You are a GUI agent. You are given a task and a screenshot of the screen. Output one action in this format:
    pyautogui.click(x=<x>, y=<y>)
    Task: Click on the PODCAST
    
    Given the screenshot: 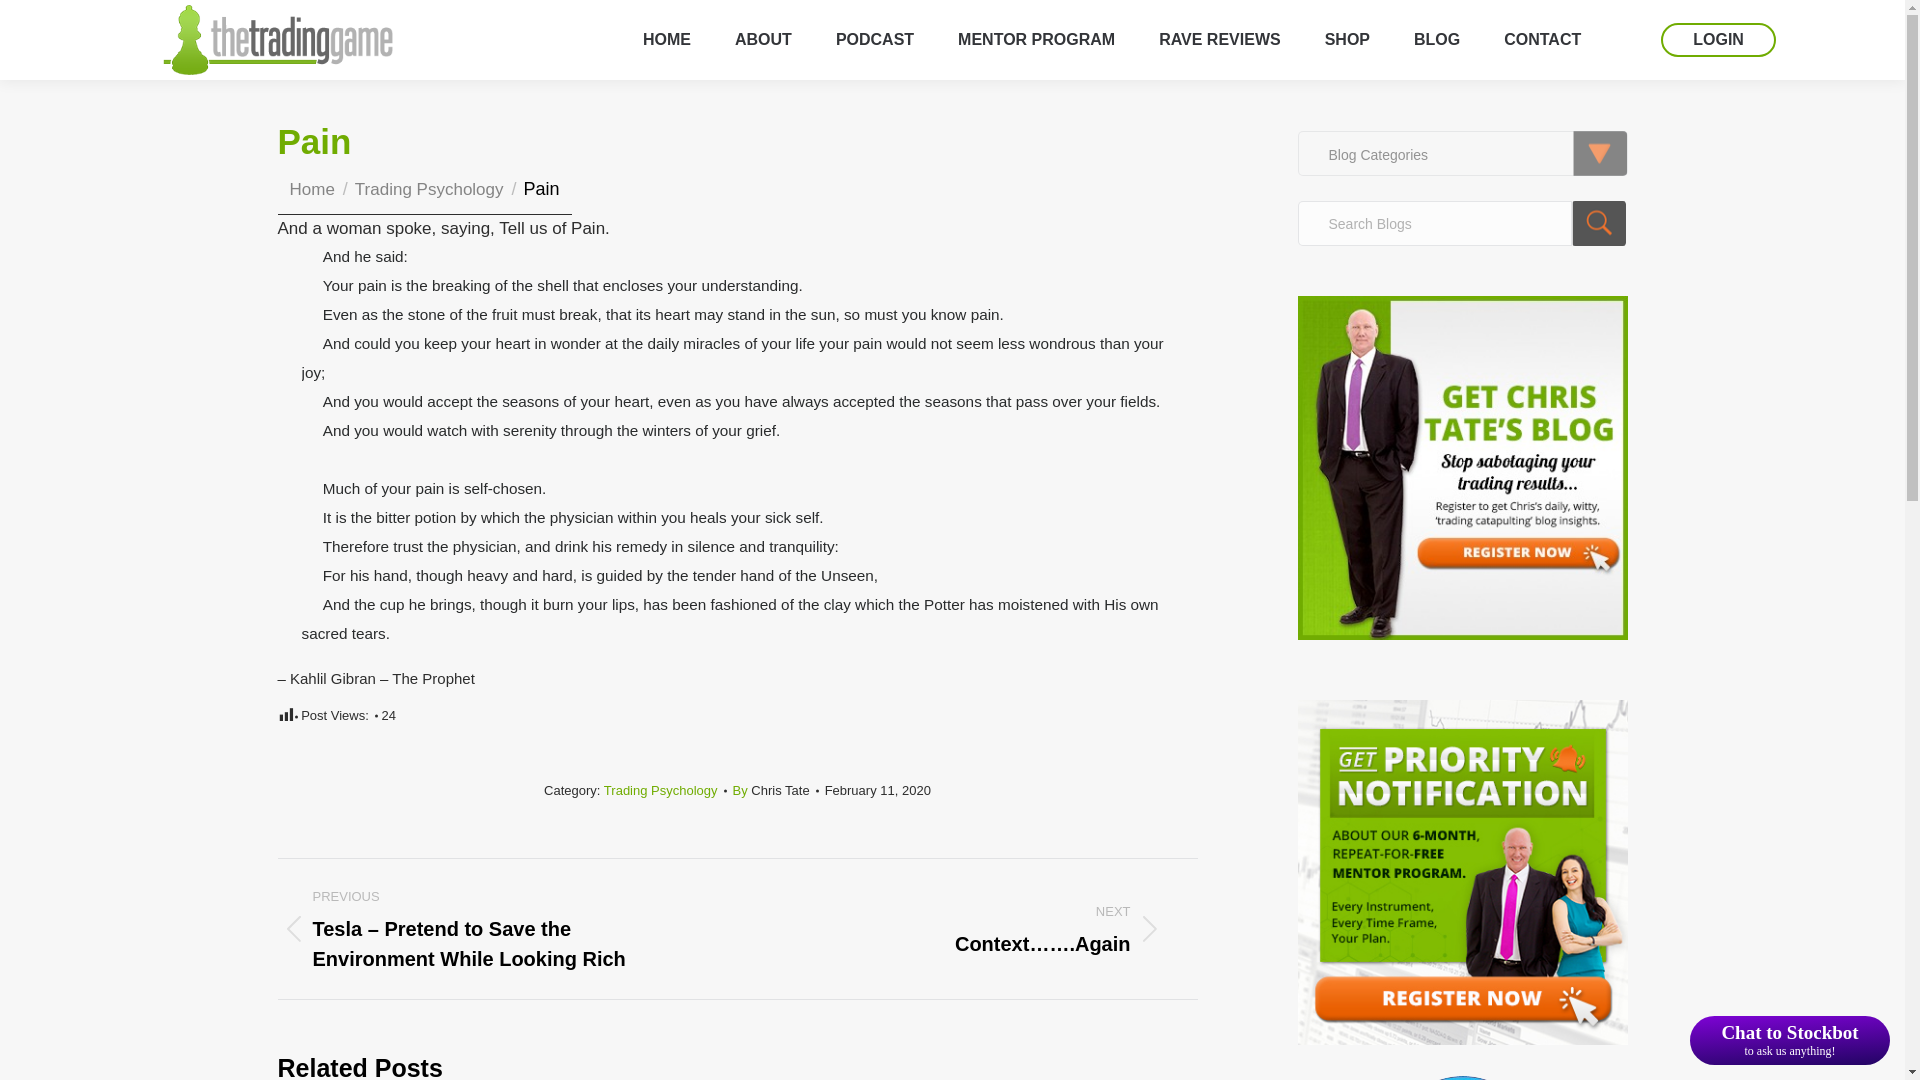 What is the action you would take?
    pyautogui.click(x=874, y=40)
    